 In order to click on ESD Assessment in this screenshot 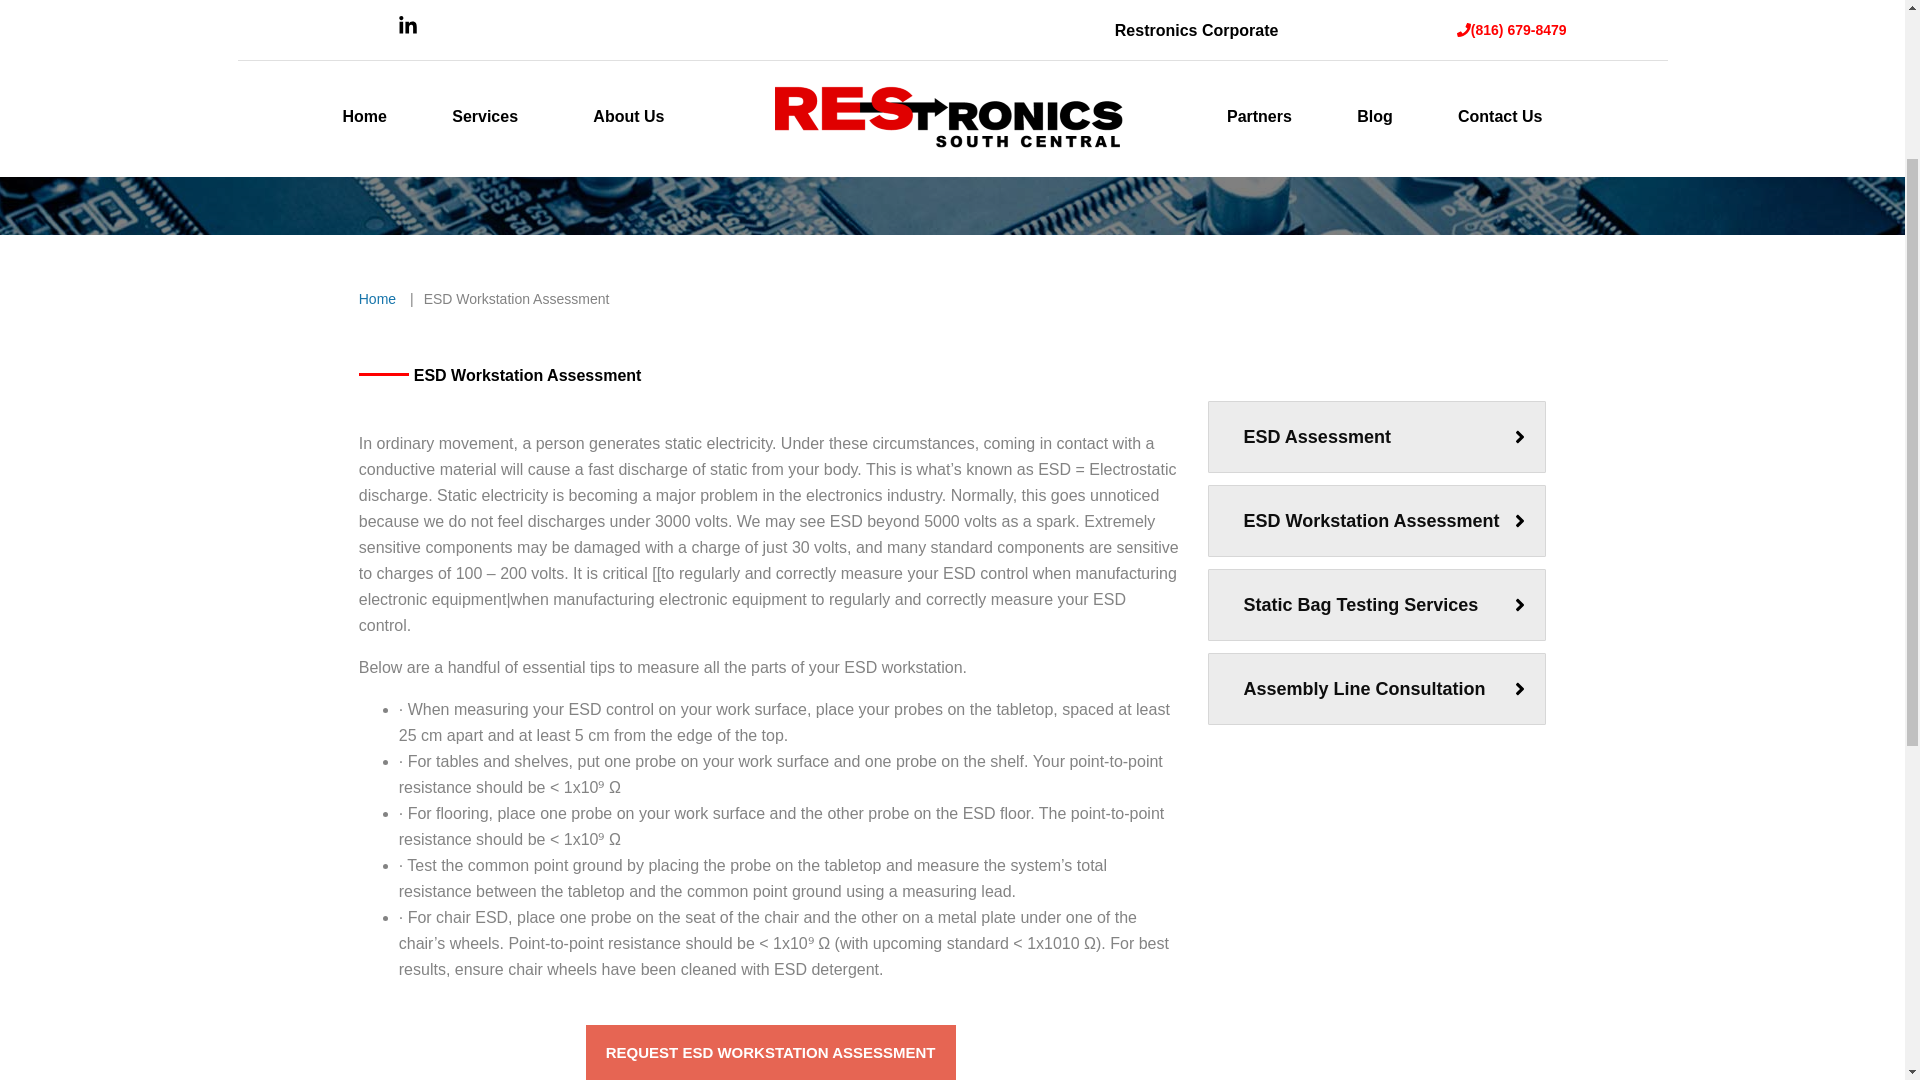, I will do `click(1317, 436)`.